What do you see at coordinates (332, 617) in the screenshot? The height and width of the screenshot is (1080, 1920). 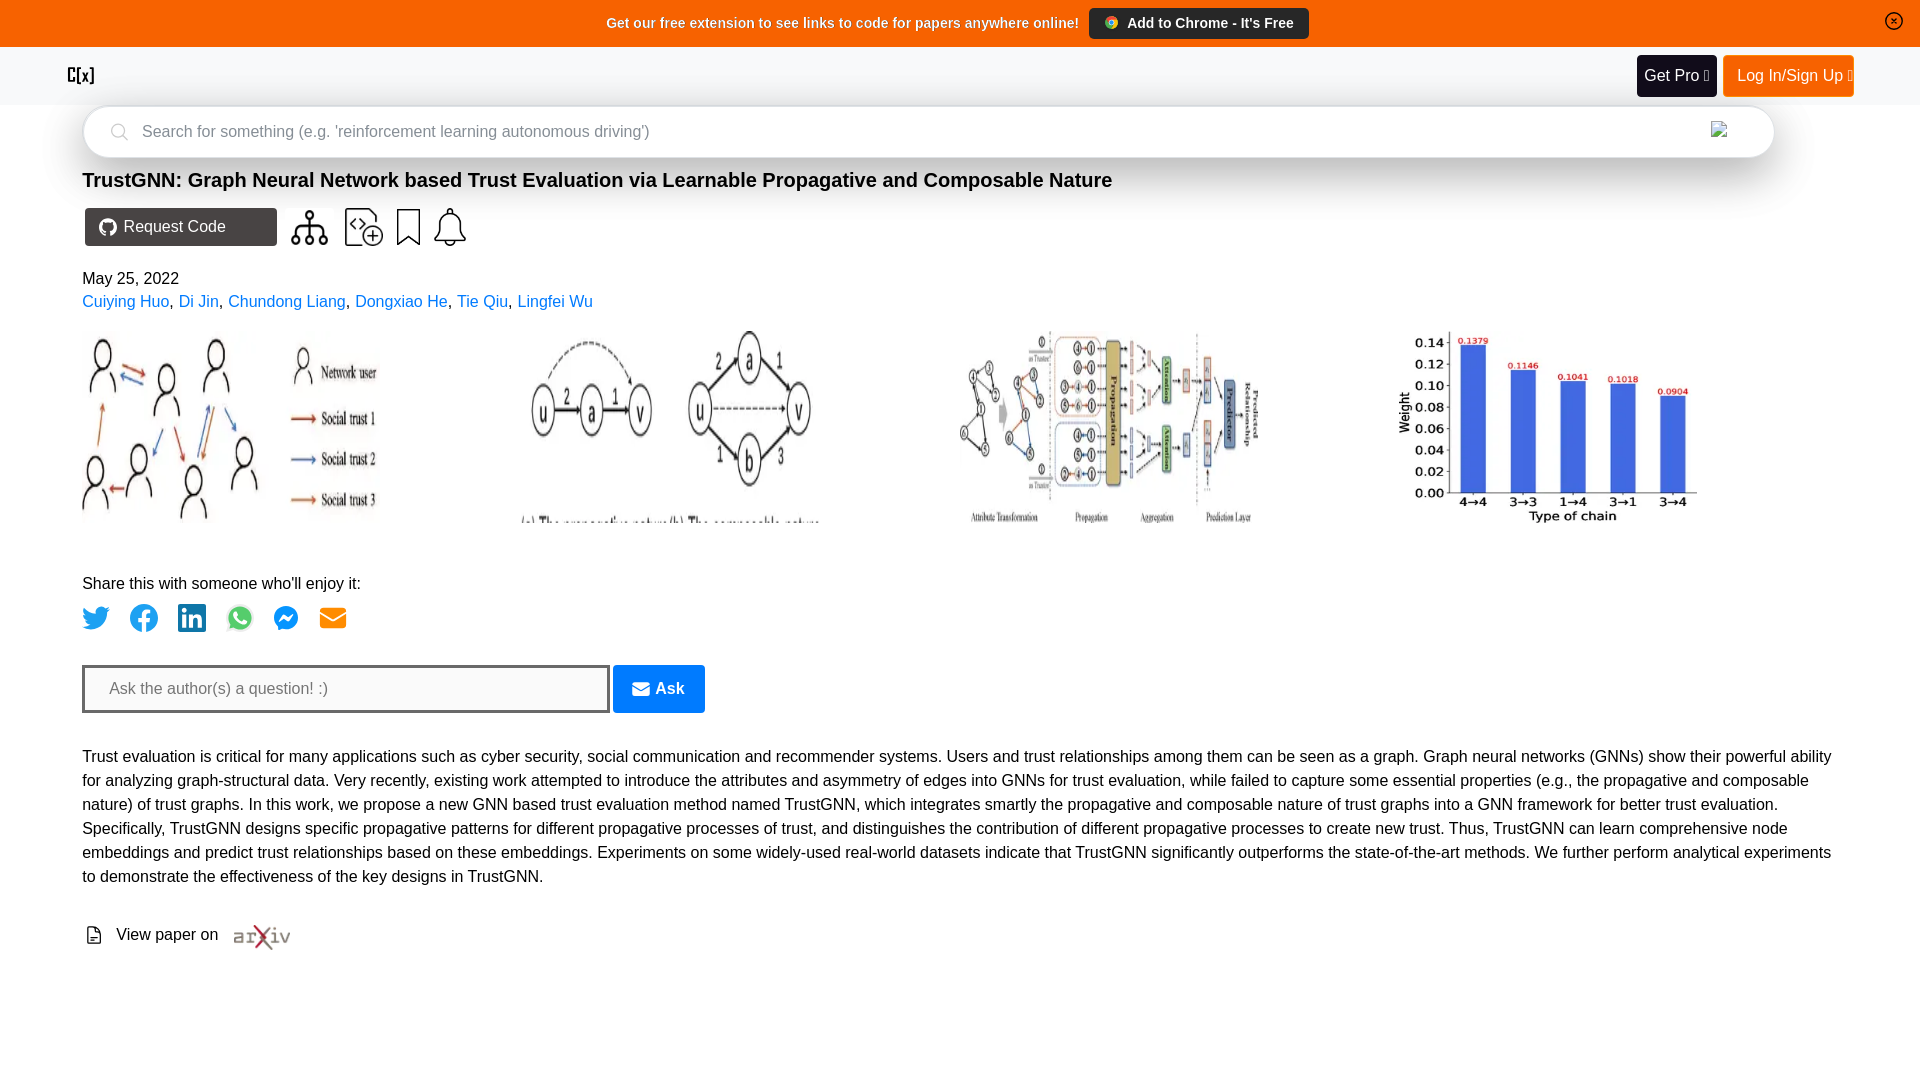 I see `Share via Email` at bounding box center [332, 617].